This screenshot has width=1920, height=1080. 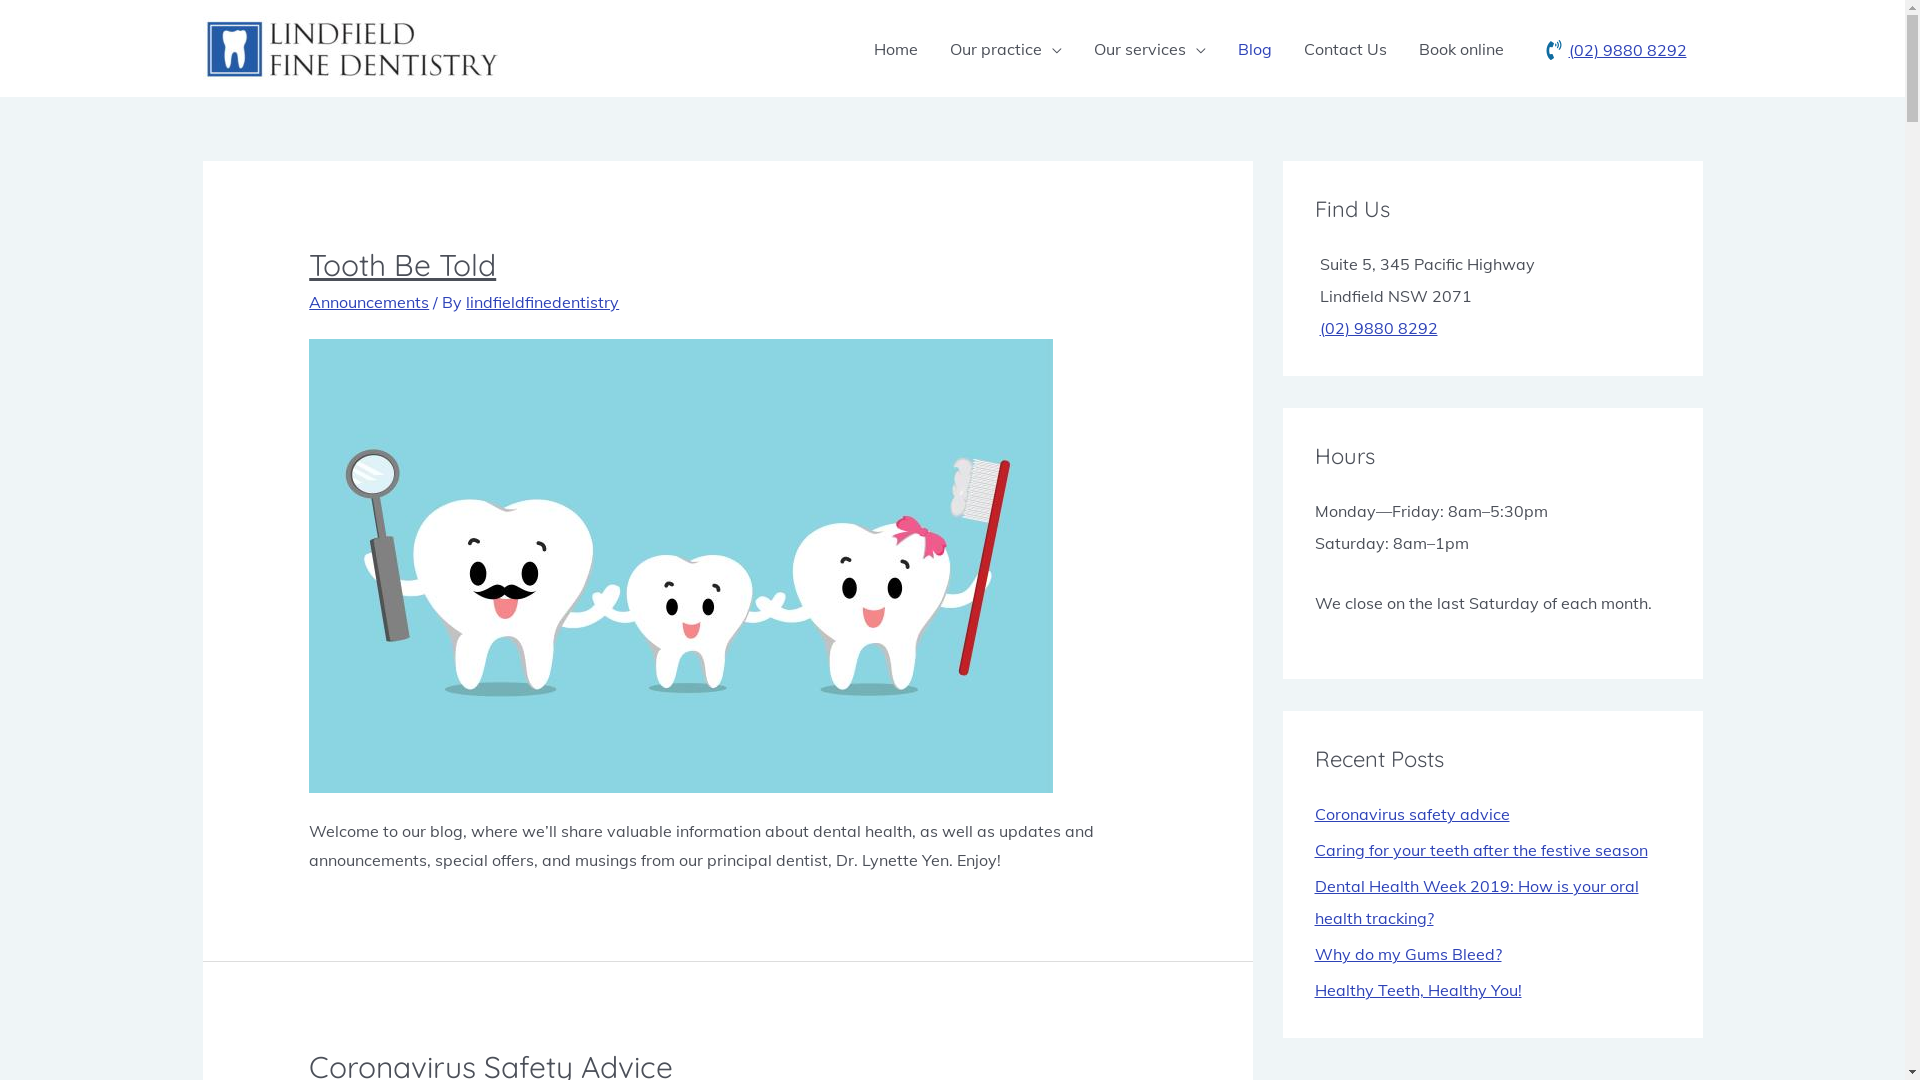 What do you see at coordinates (1150, 48) in the screenshot?
I see `Our services` at bounding box center [1150, 48].